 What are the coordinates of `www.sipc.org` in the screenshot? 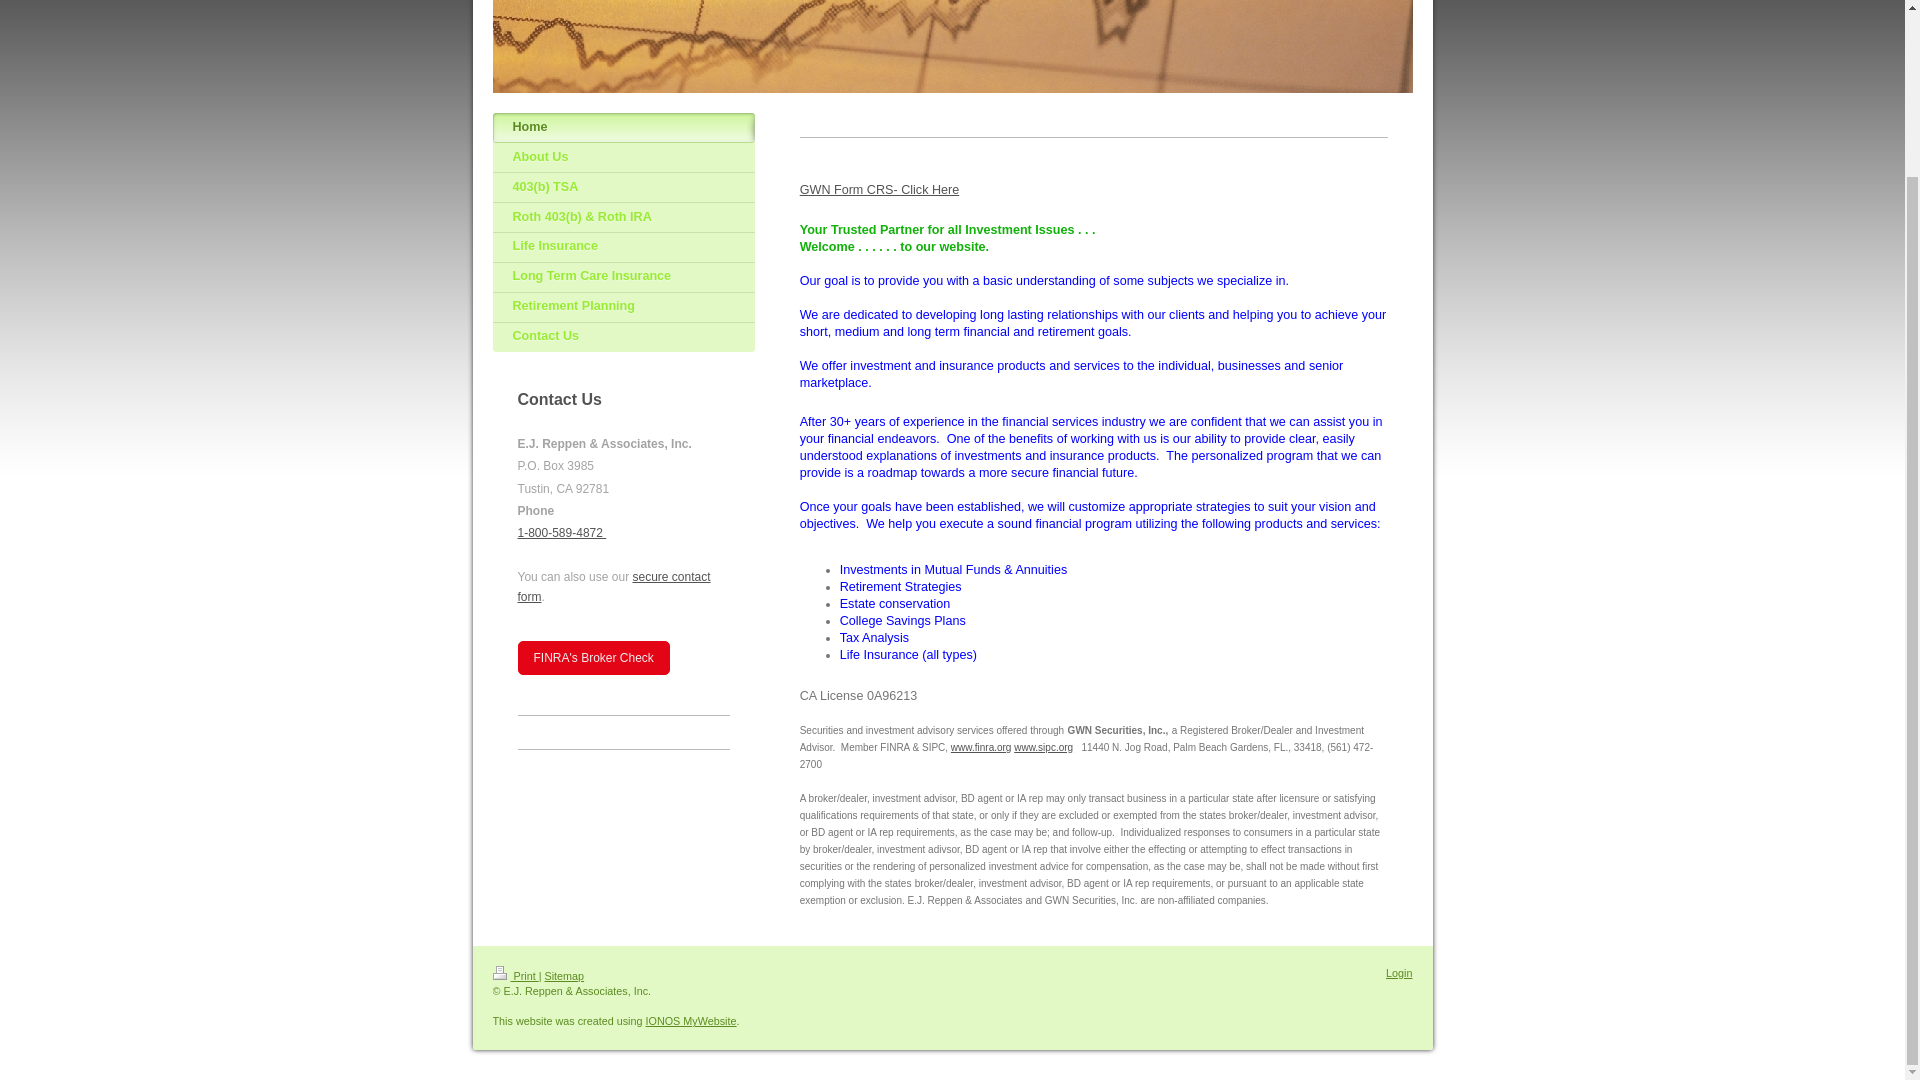 It's located at (1043, 746).